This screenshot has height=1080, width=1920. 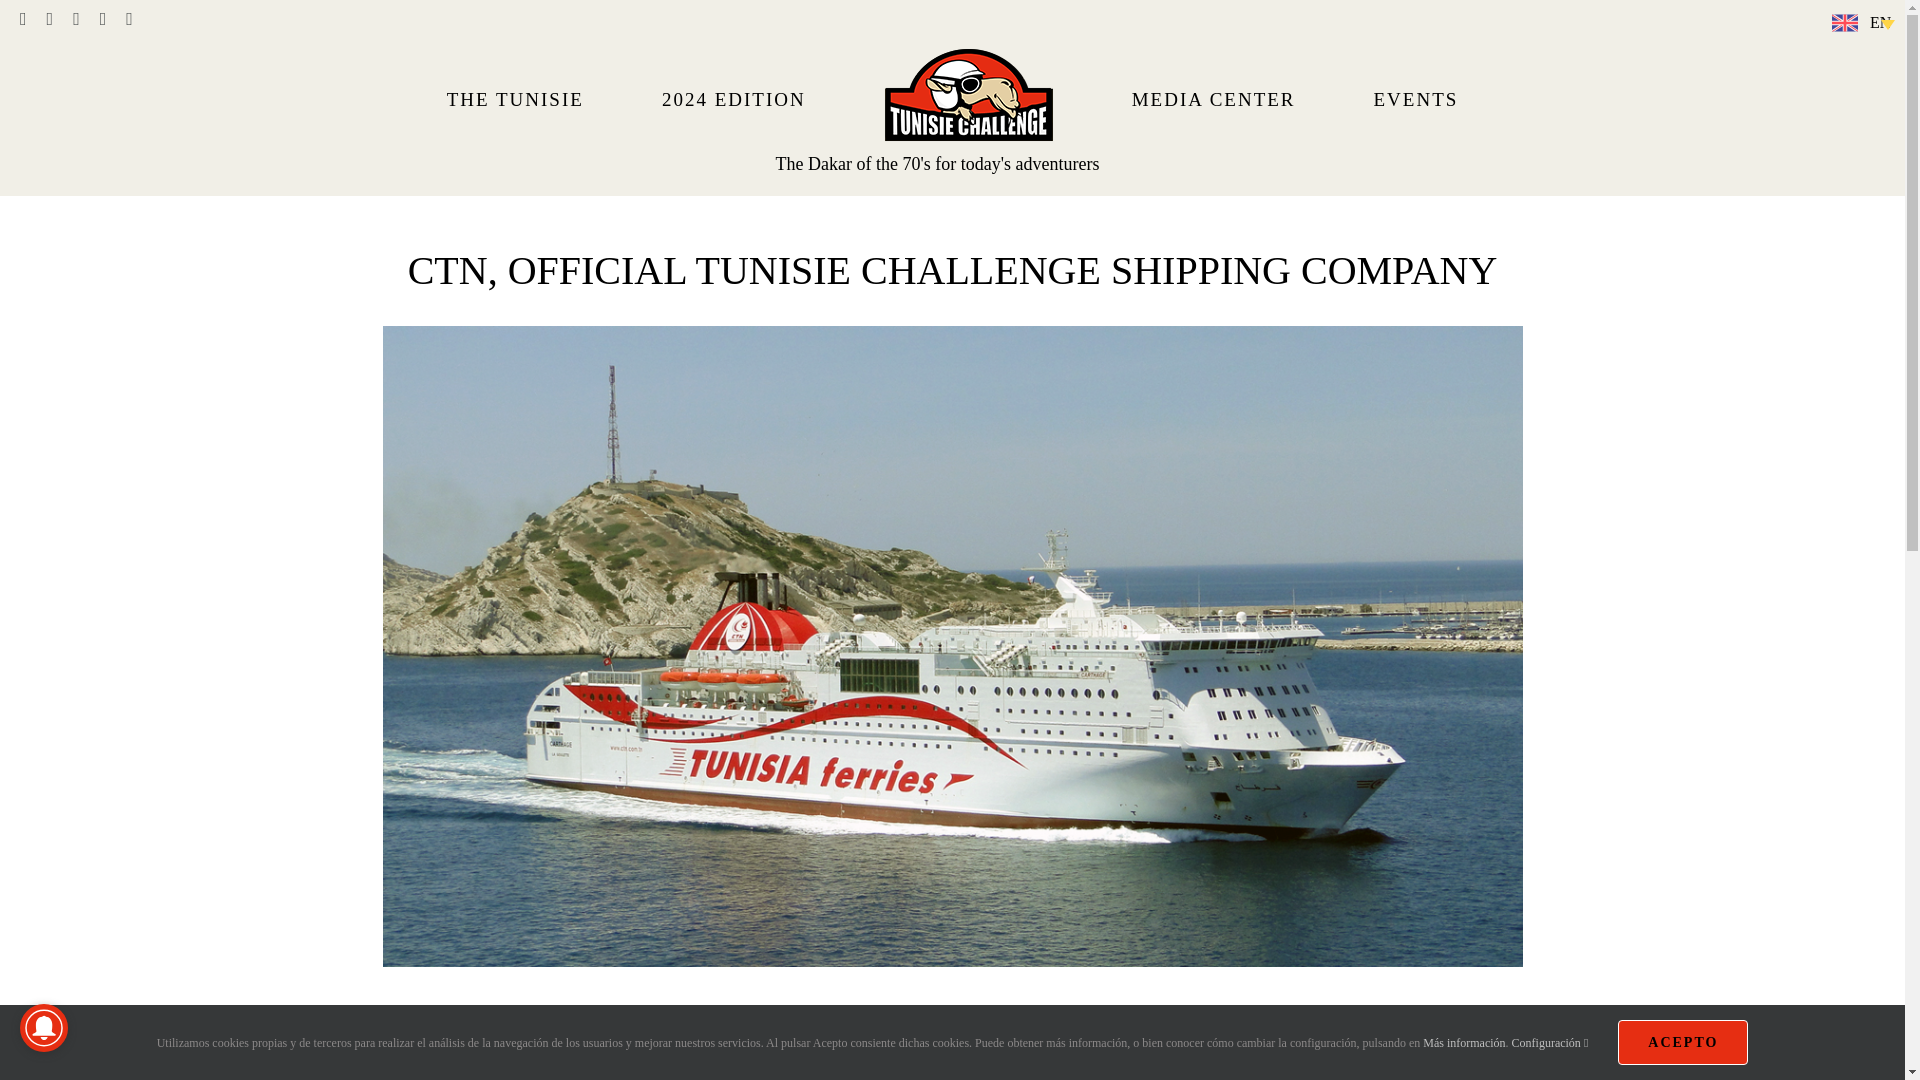 What do you see at coordinates (1213, 98) in the screenshot?
I see `MEDIA CENTER` at bounding box center [1213, 98].